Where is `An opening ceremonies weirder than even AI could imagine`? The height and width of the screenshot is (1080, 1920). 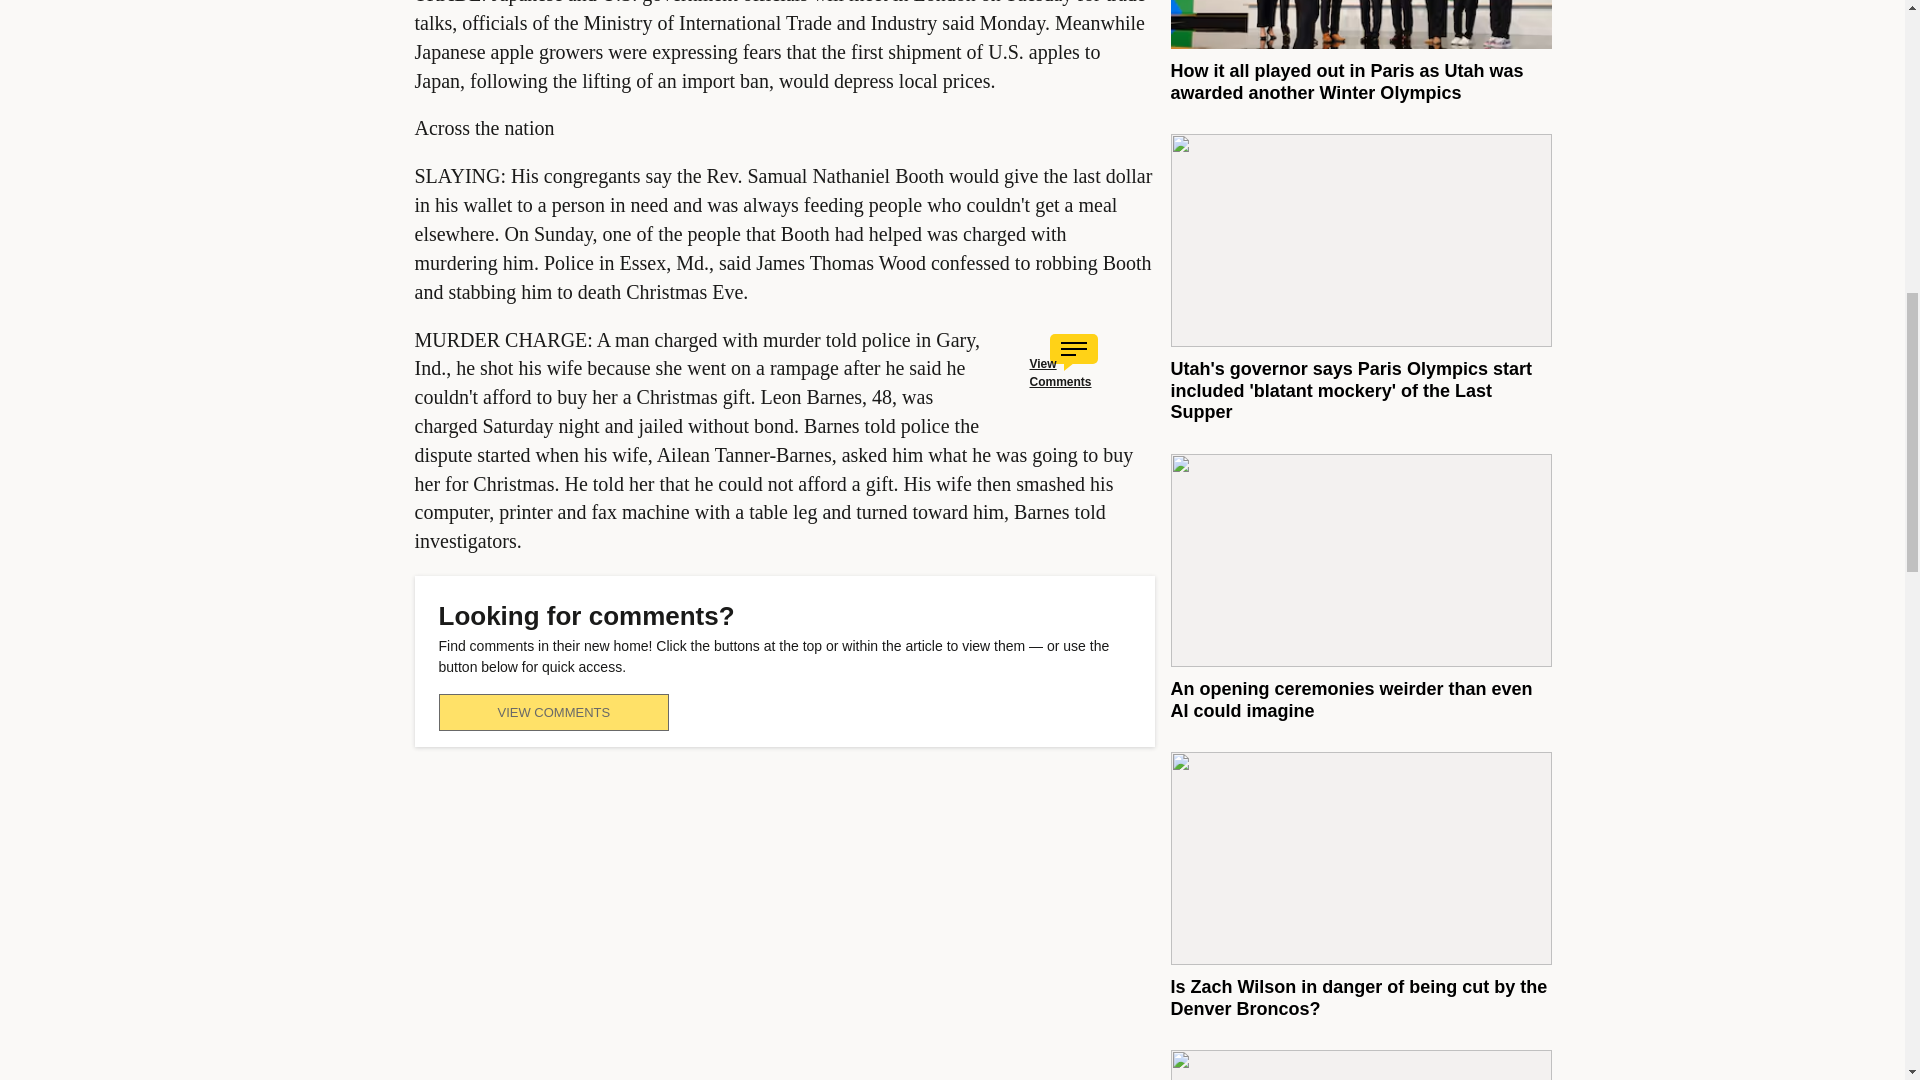
An opening ceremonies weirder than even AI could imagine is located at coordinates (1350, 700).